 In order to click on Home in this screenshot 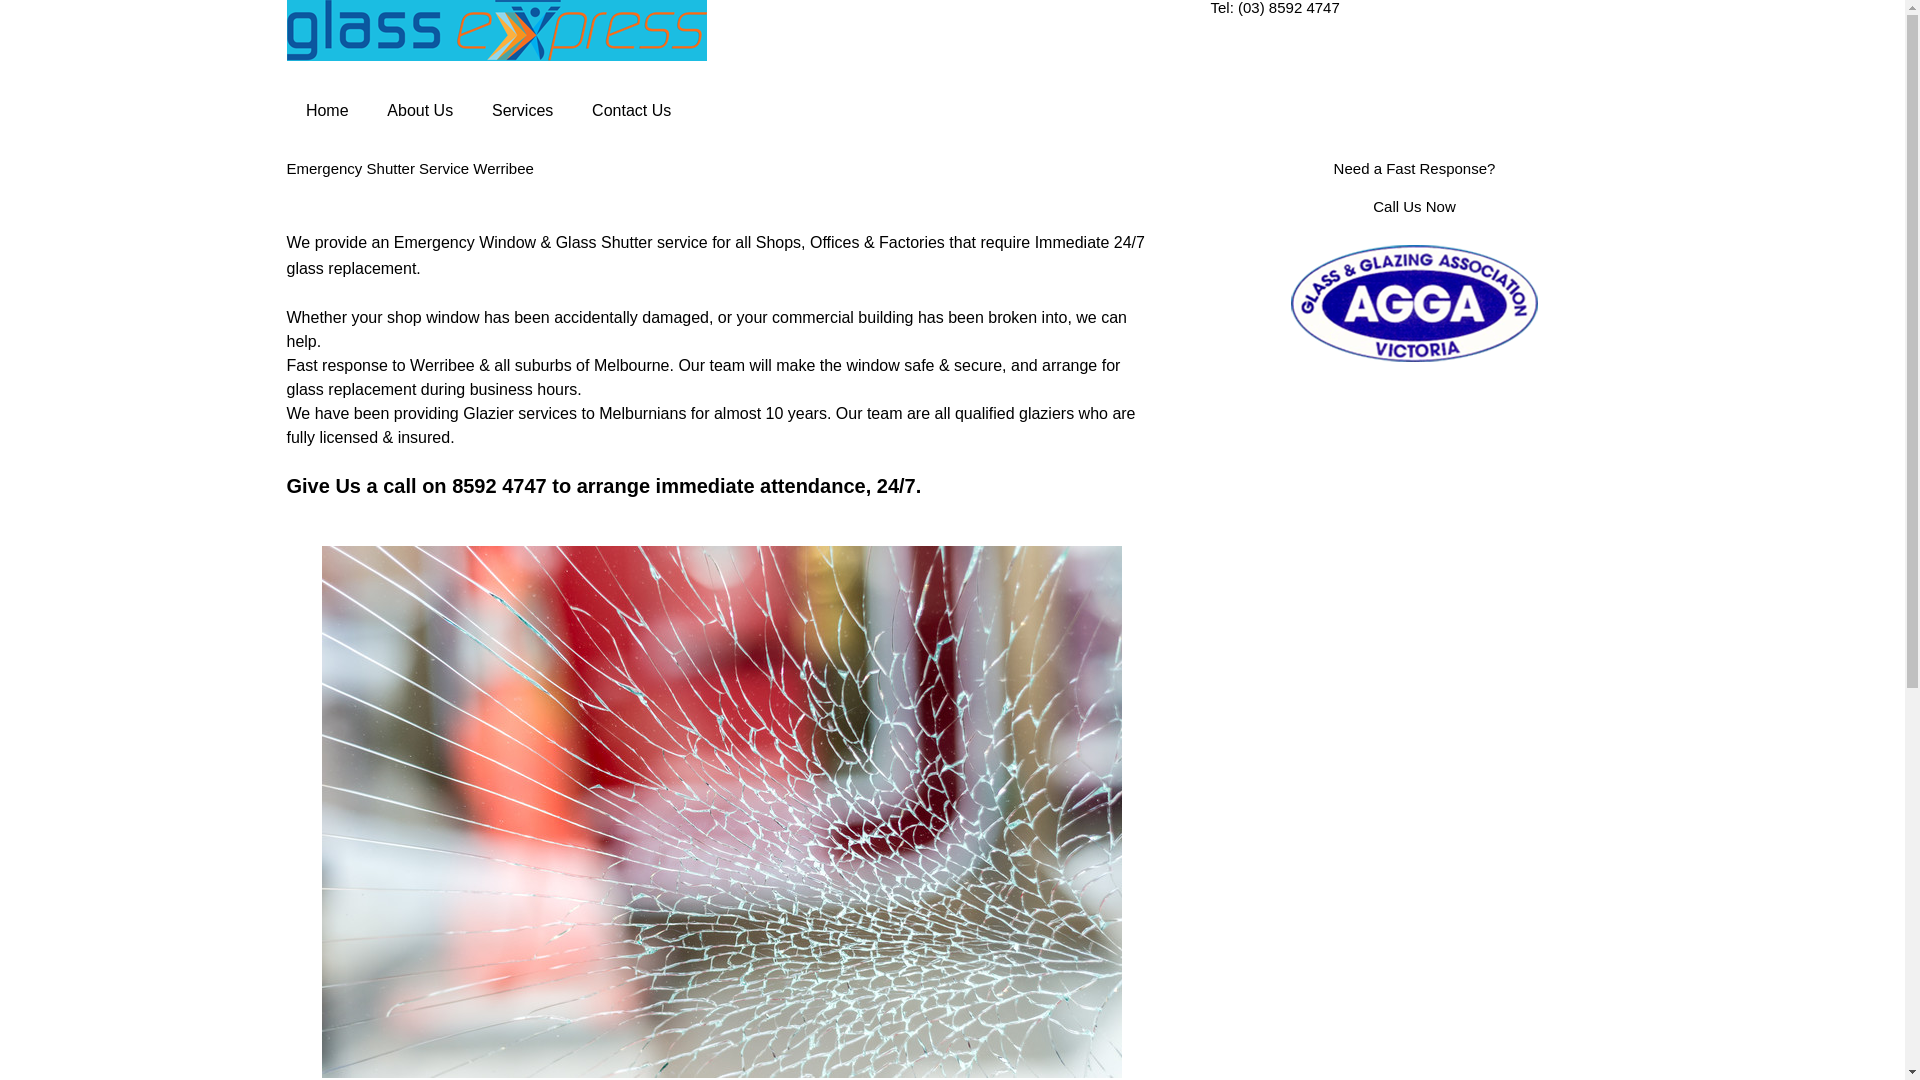, I will do `click(326, 111)`.